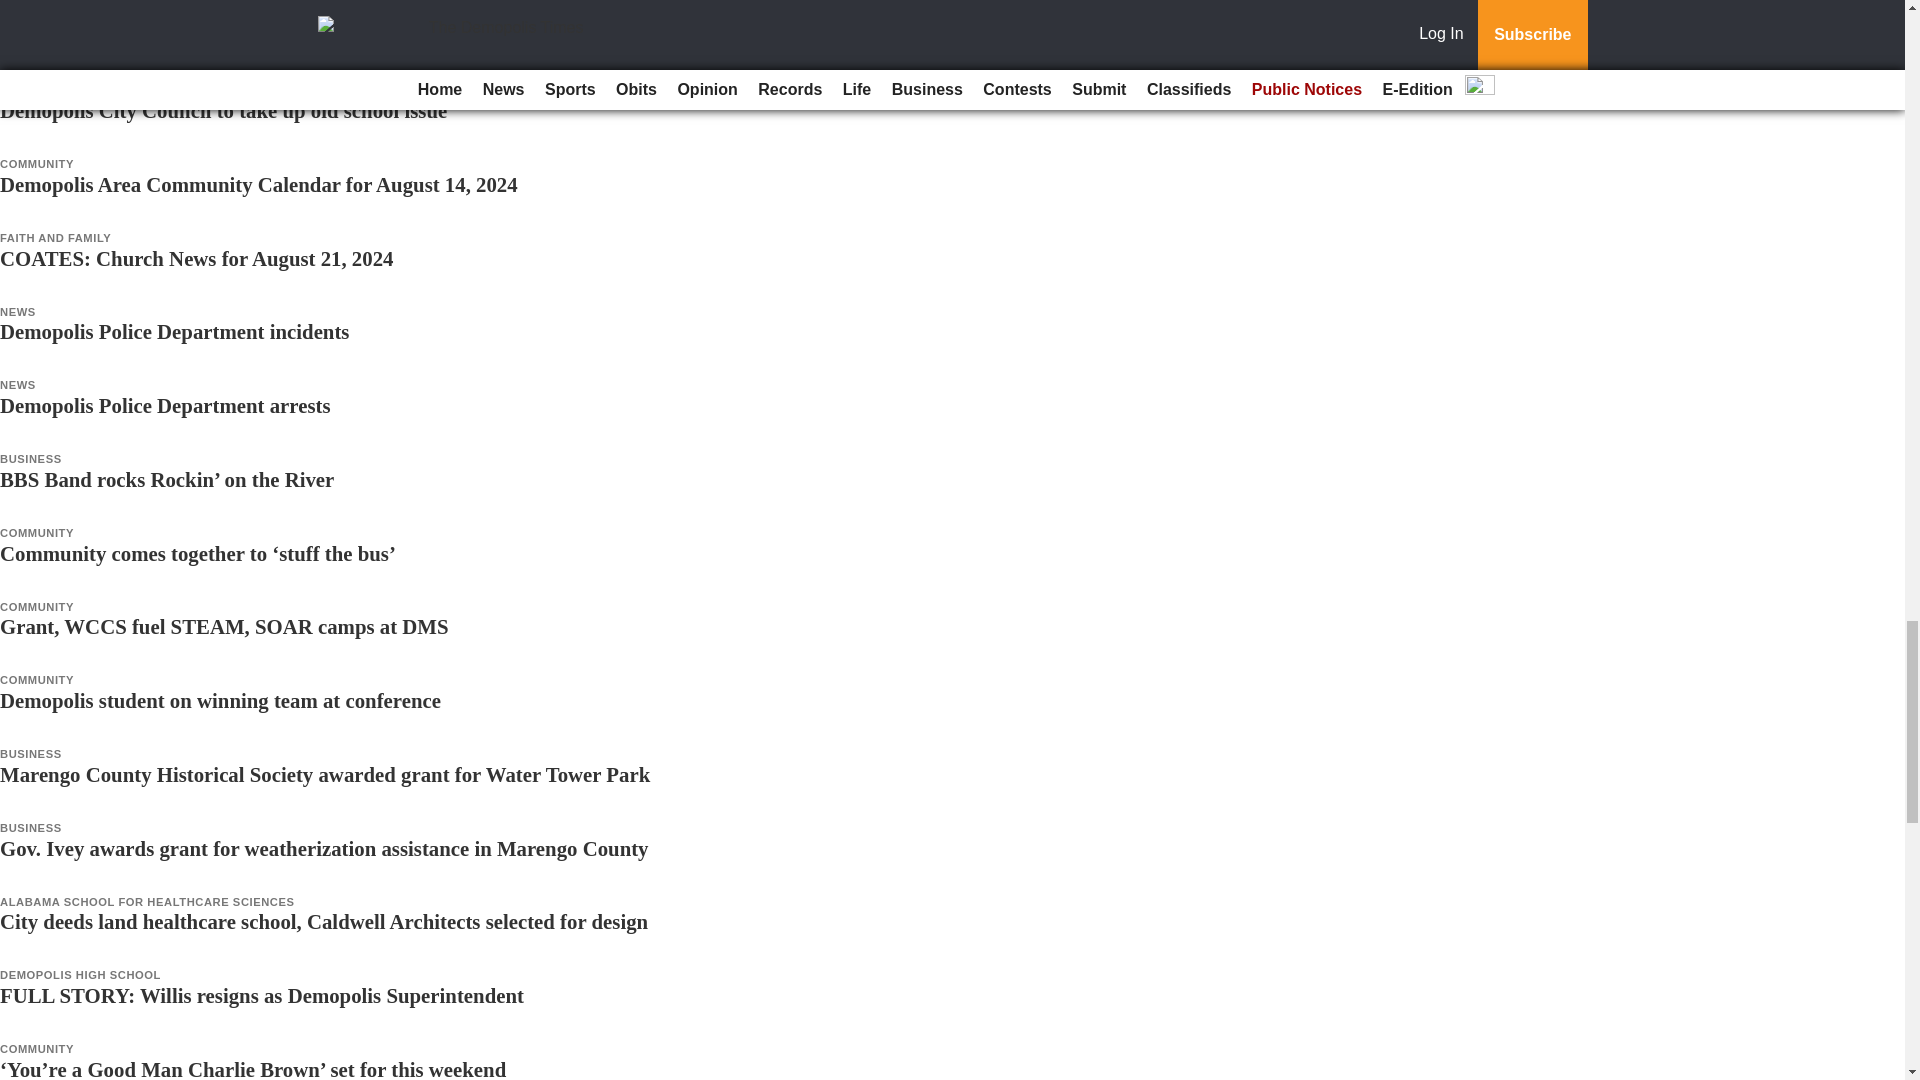 This screenshot has height=1080, width=1920. Describe the element at coordinates (218, 36) in the screenshot. I see `Demopolis City Council delays vote on old school` at that location.